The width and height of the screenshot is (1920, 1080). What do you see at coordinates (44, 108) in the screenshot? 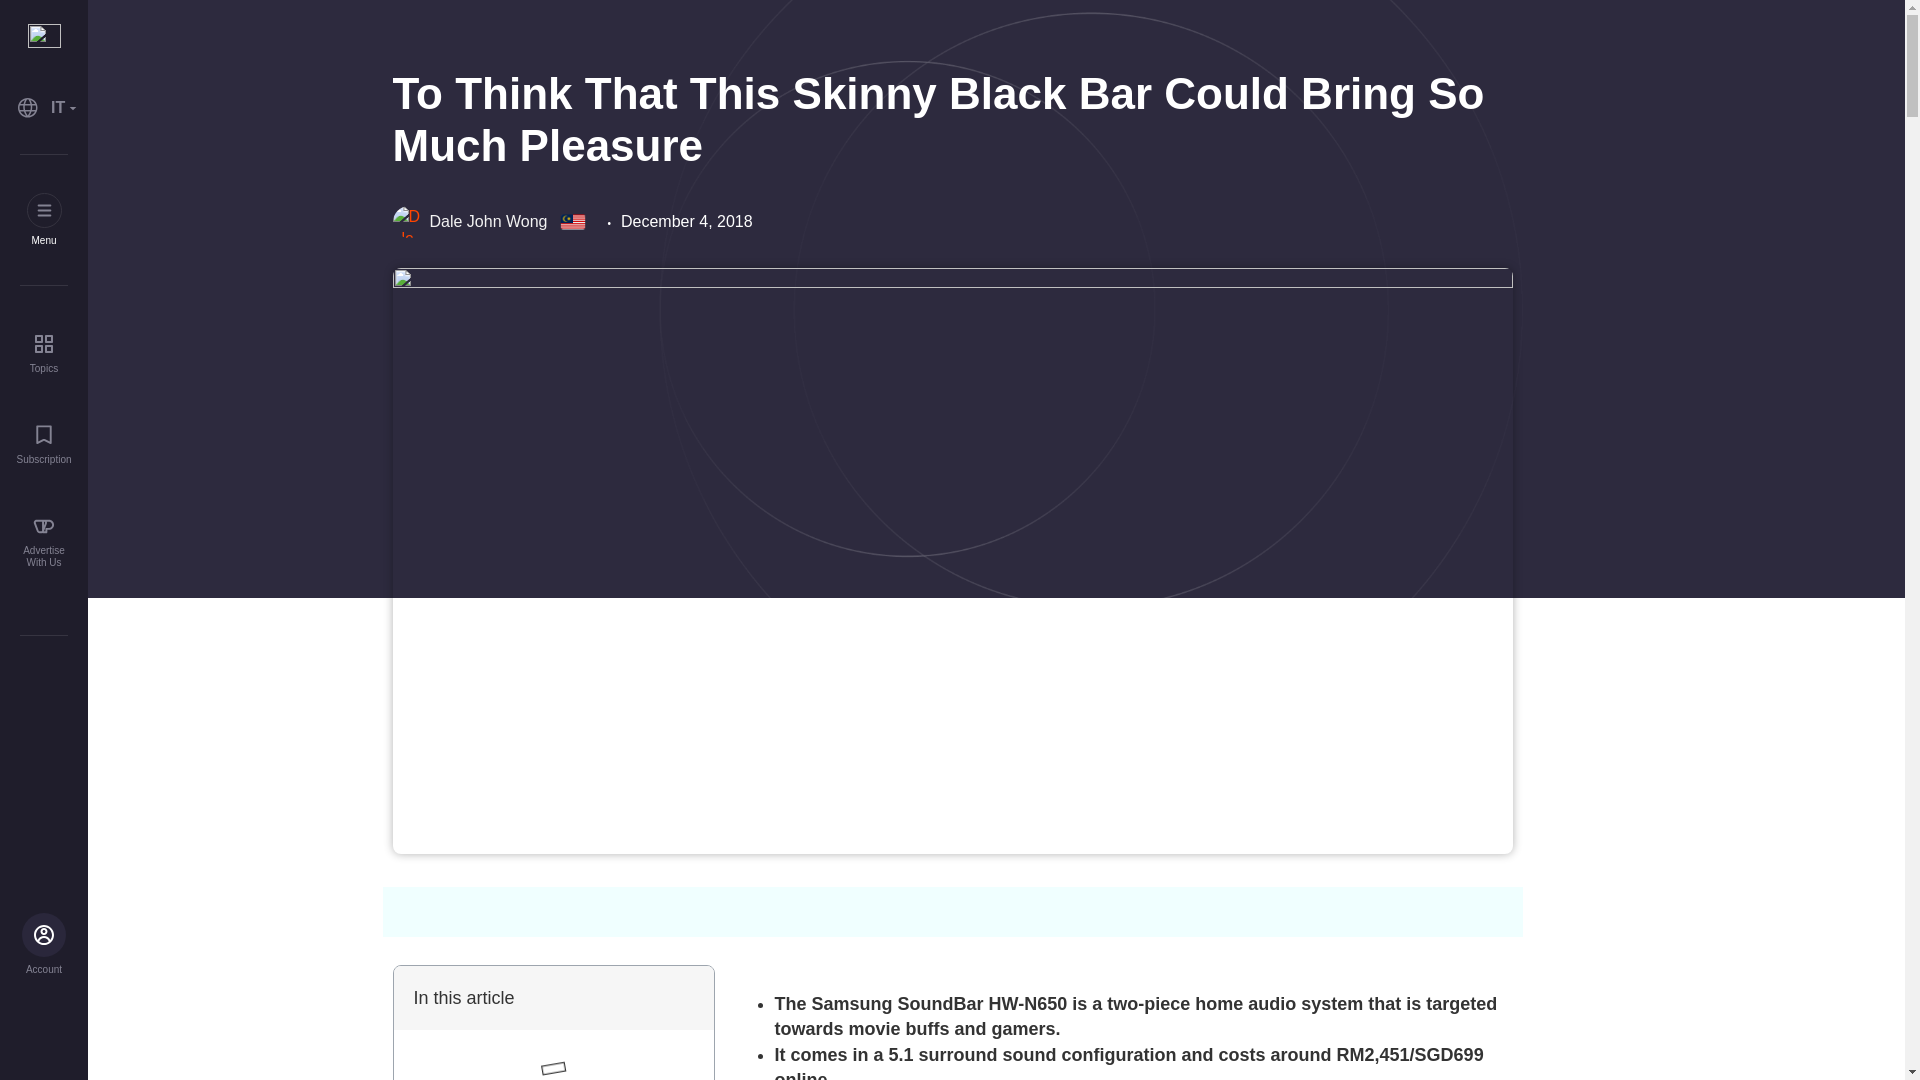
I see `IT` at bounding box center [44, 108].